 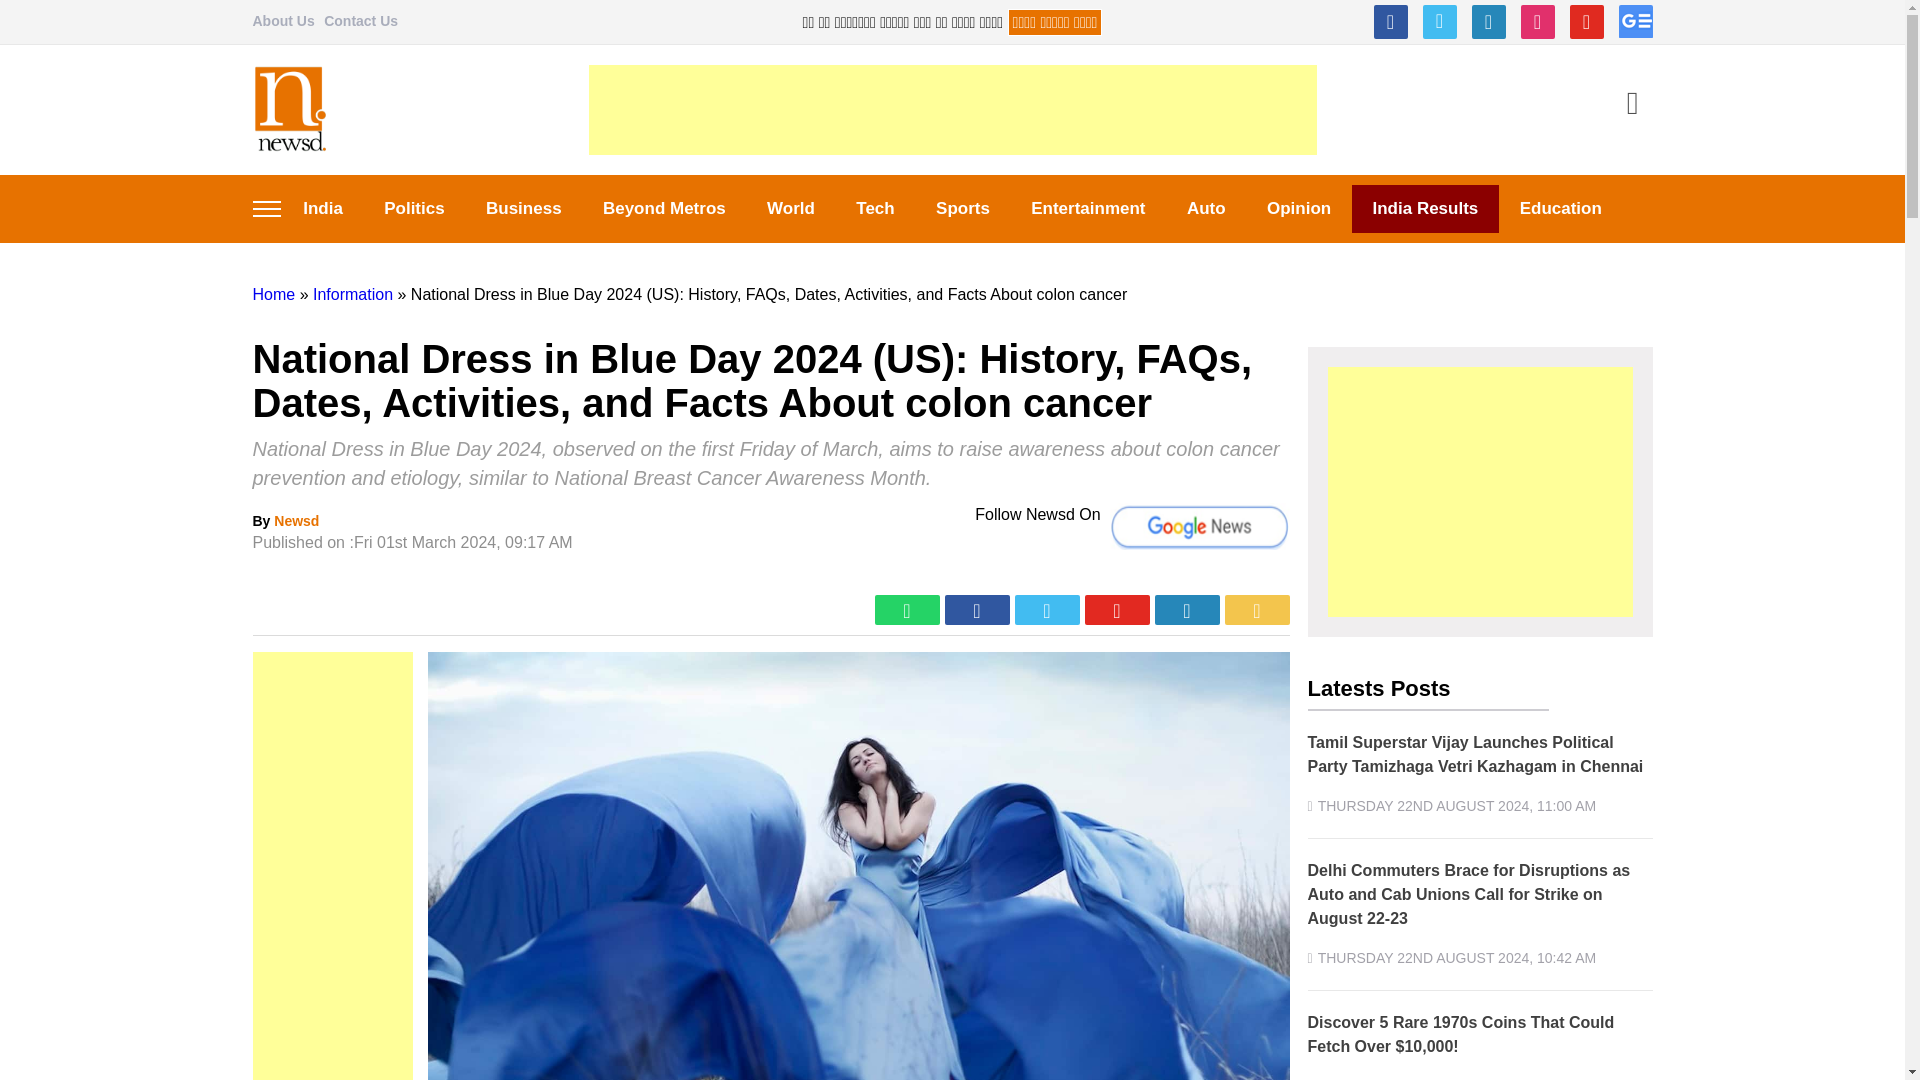 I want to click on Entertainment, so click(x=1089, y=208).